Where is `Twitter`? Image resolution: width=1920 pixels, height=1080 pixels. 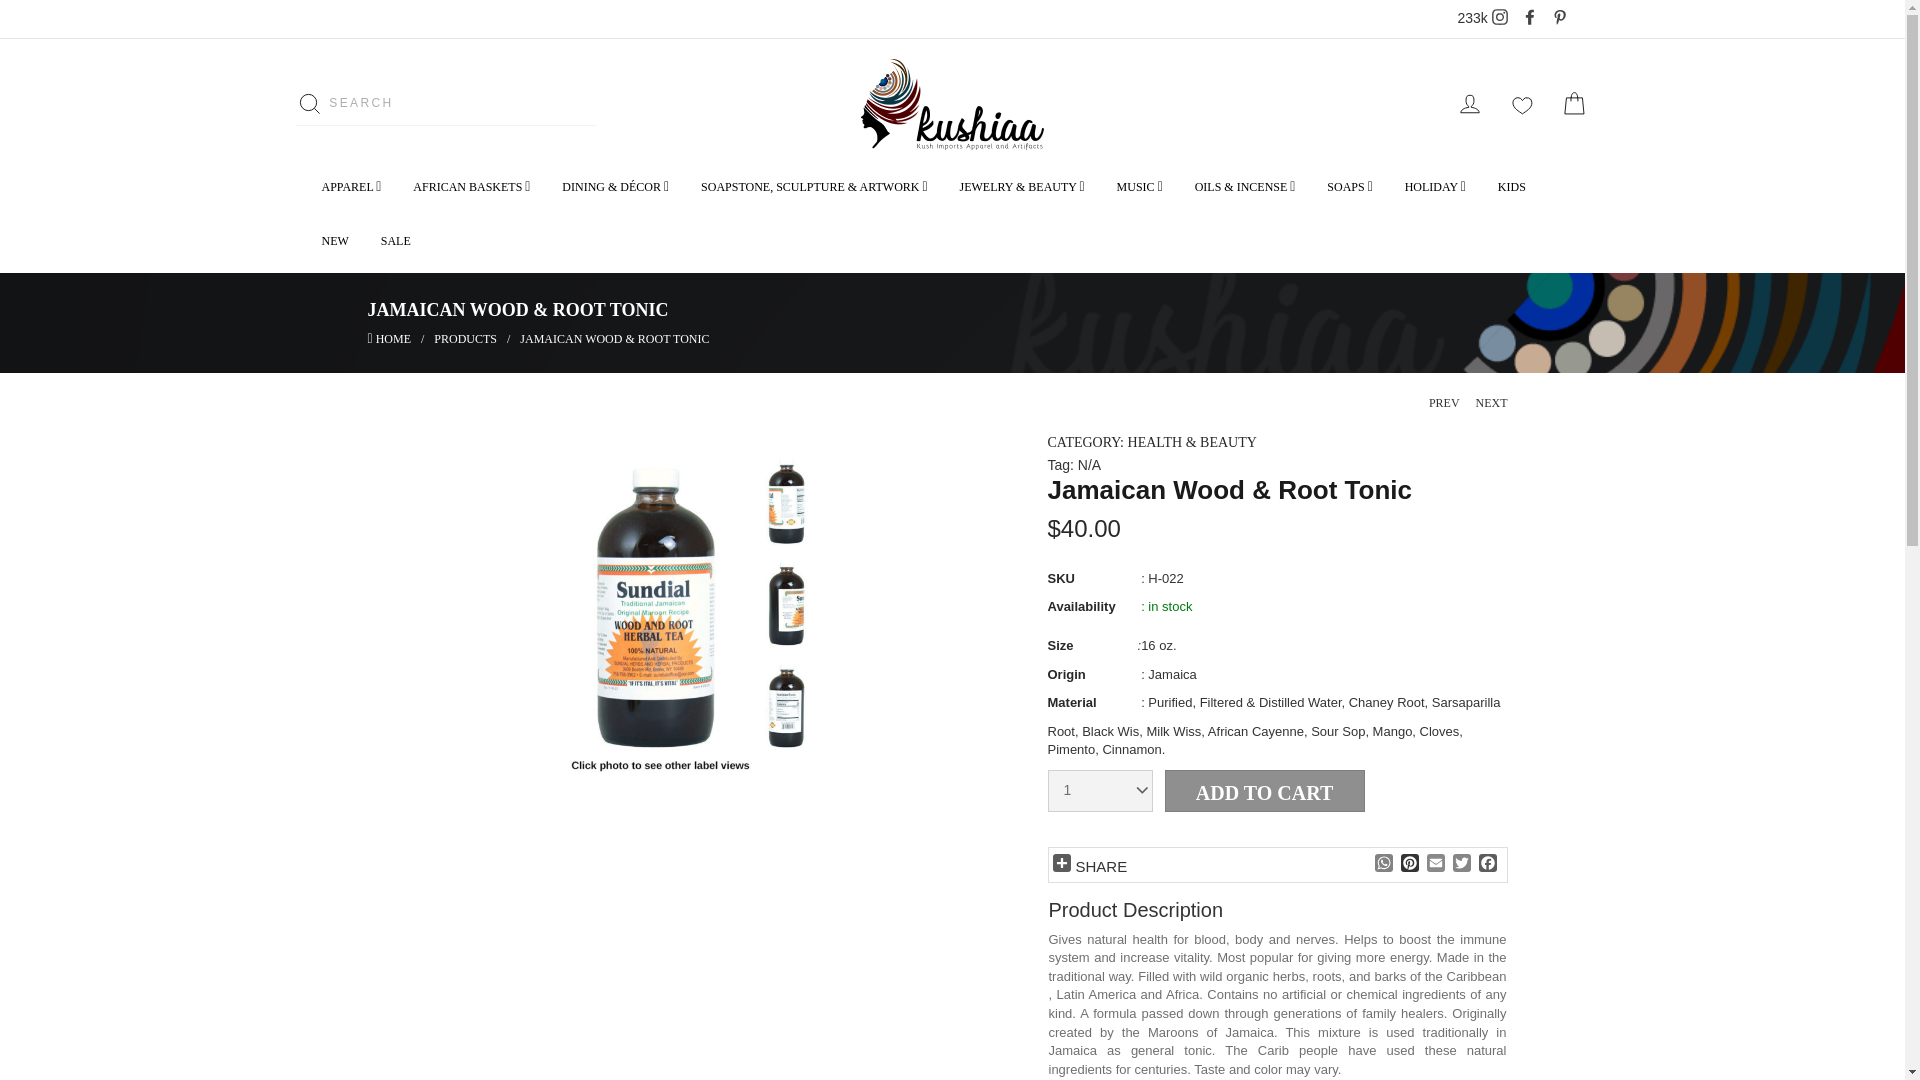
Twitter is located at coordinates (1460, 864).